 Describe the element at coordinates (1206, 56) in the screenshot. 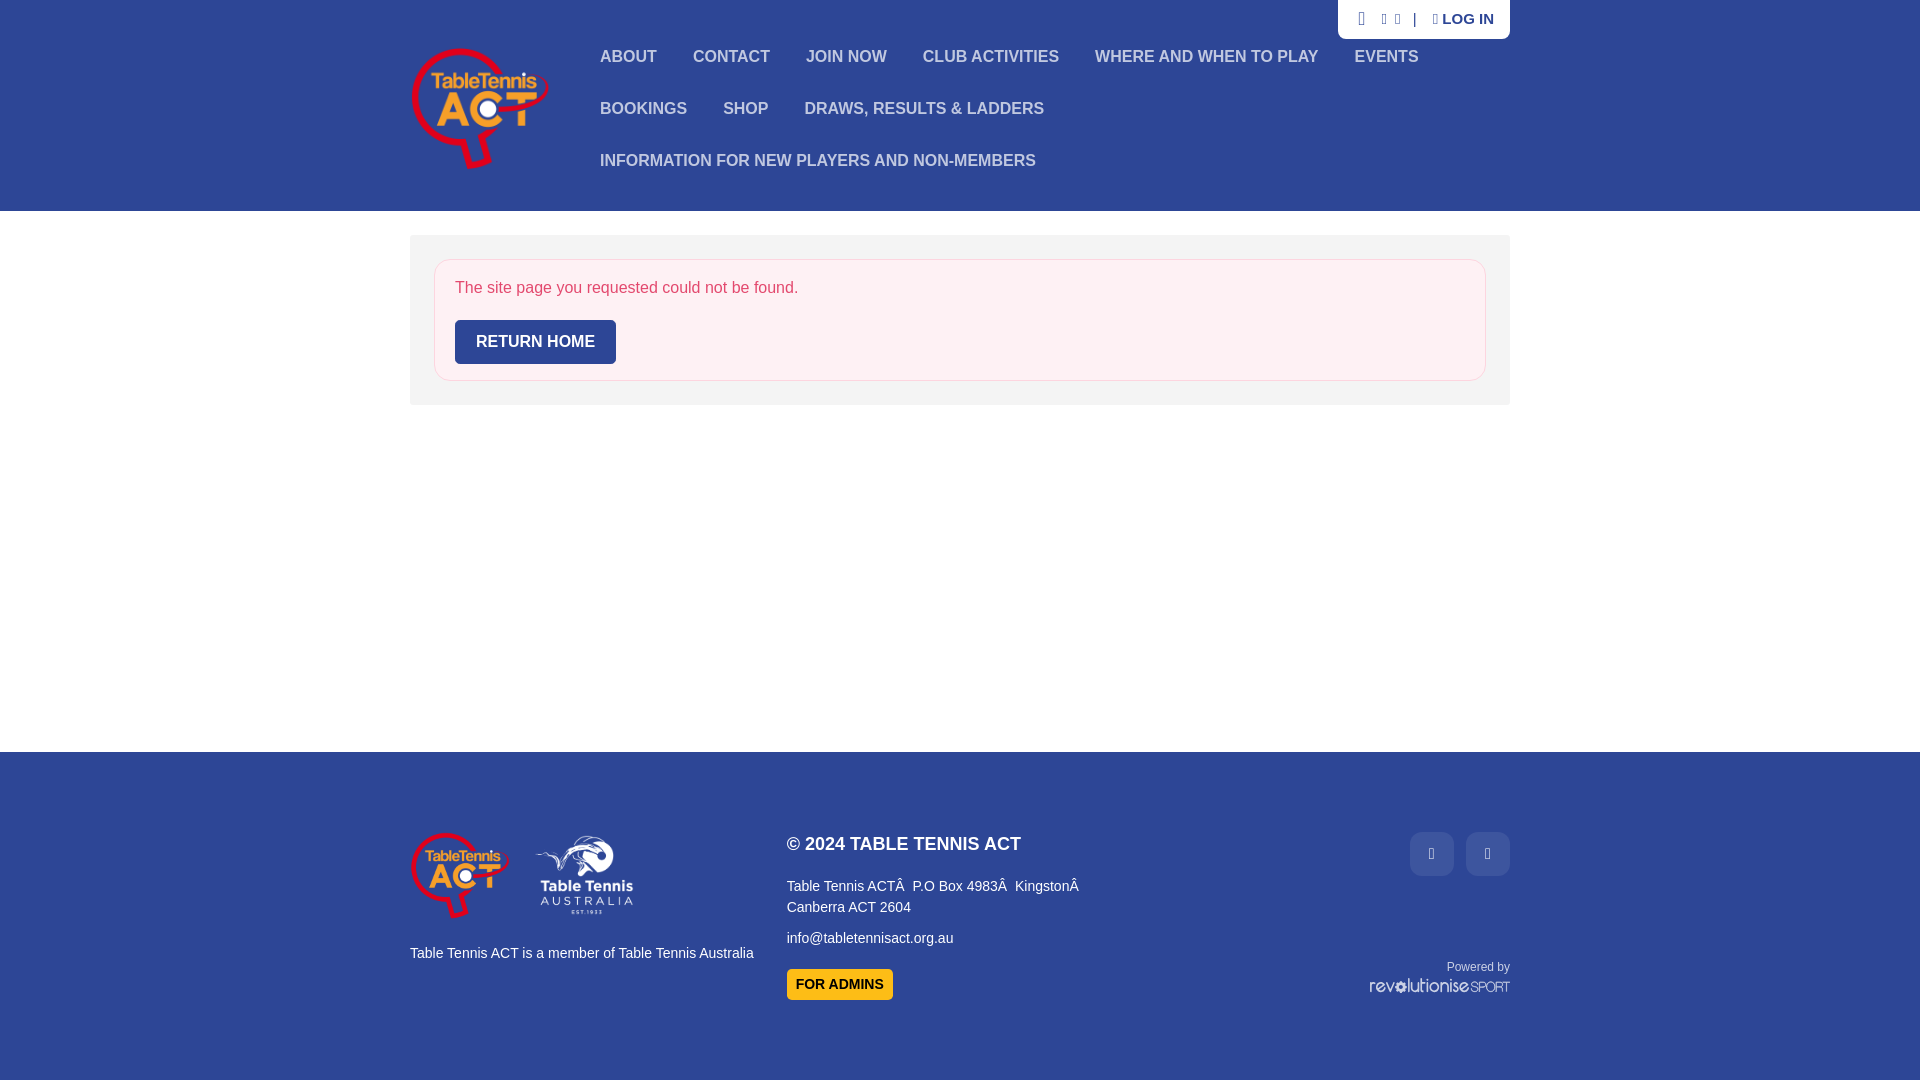

I see `WHERE AND WHEN TO PLAY` at that location.